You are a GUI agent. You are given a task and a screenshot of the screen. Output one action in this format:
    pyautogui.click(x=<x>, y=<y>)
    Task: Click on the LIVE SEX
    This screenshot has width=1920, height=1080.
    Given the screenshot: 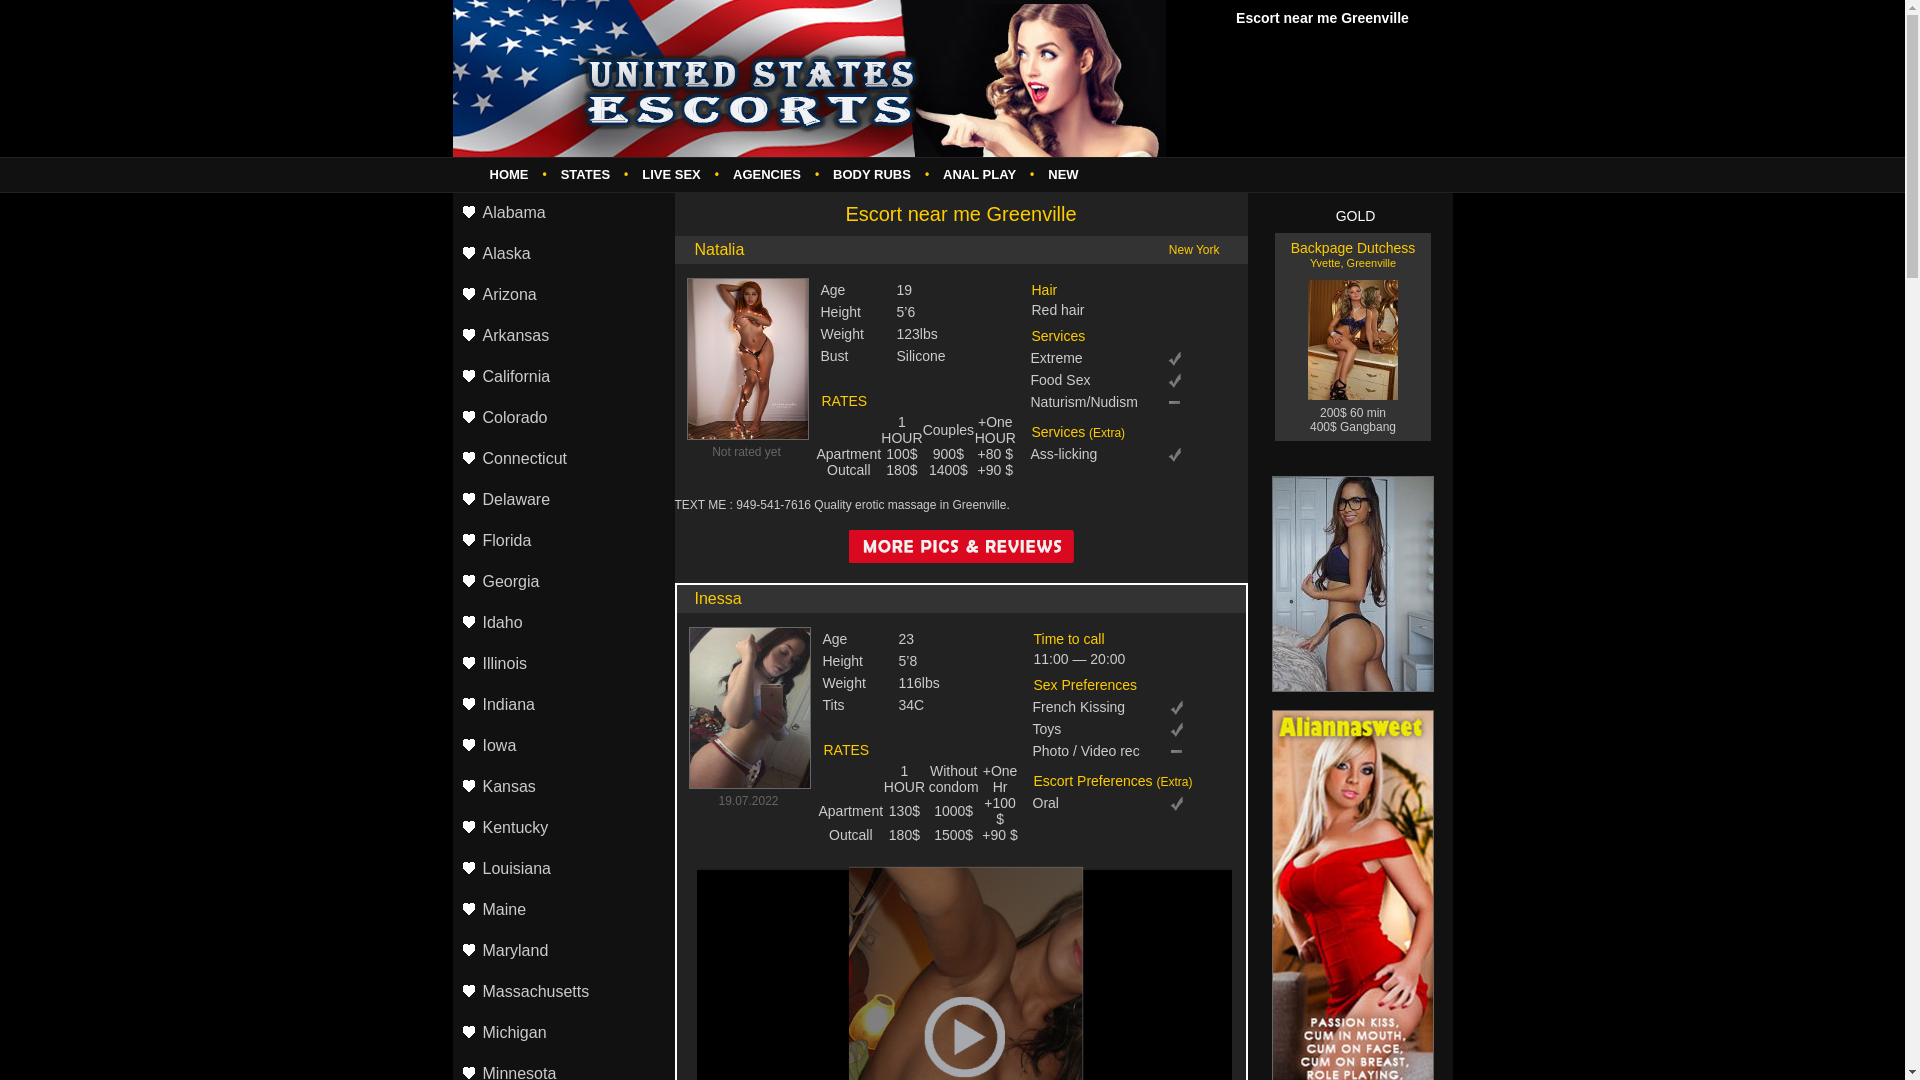 What is the action you would take?
    pyautogui.click(x=672, y=174)
    